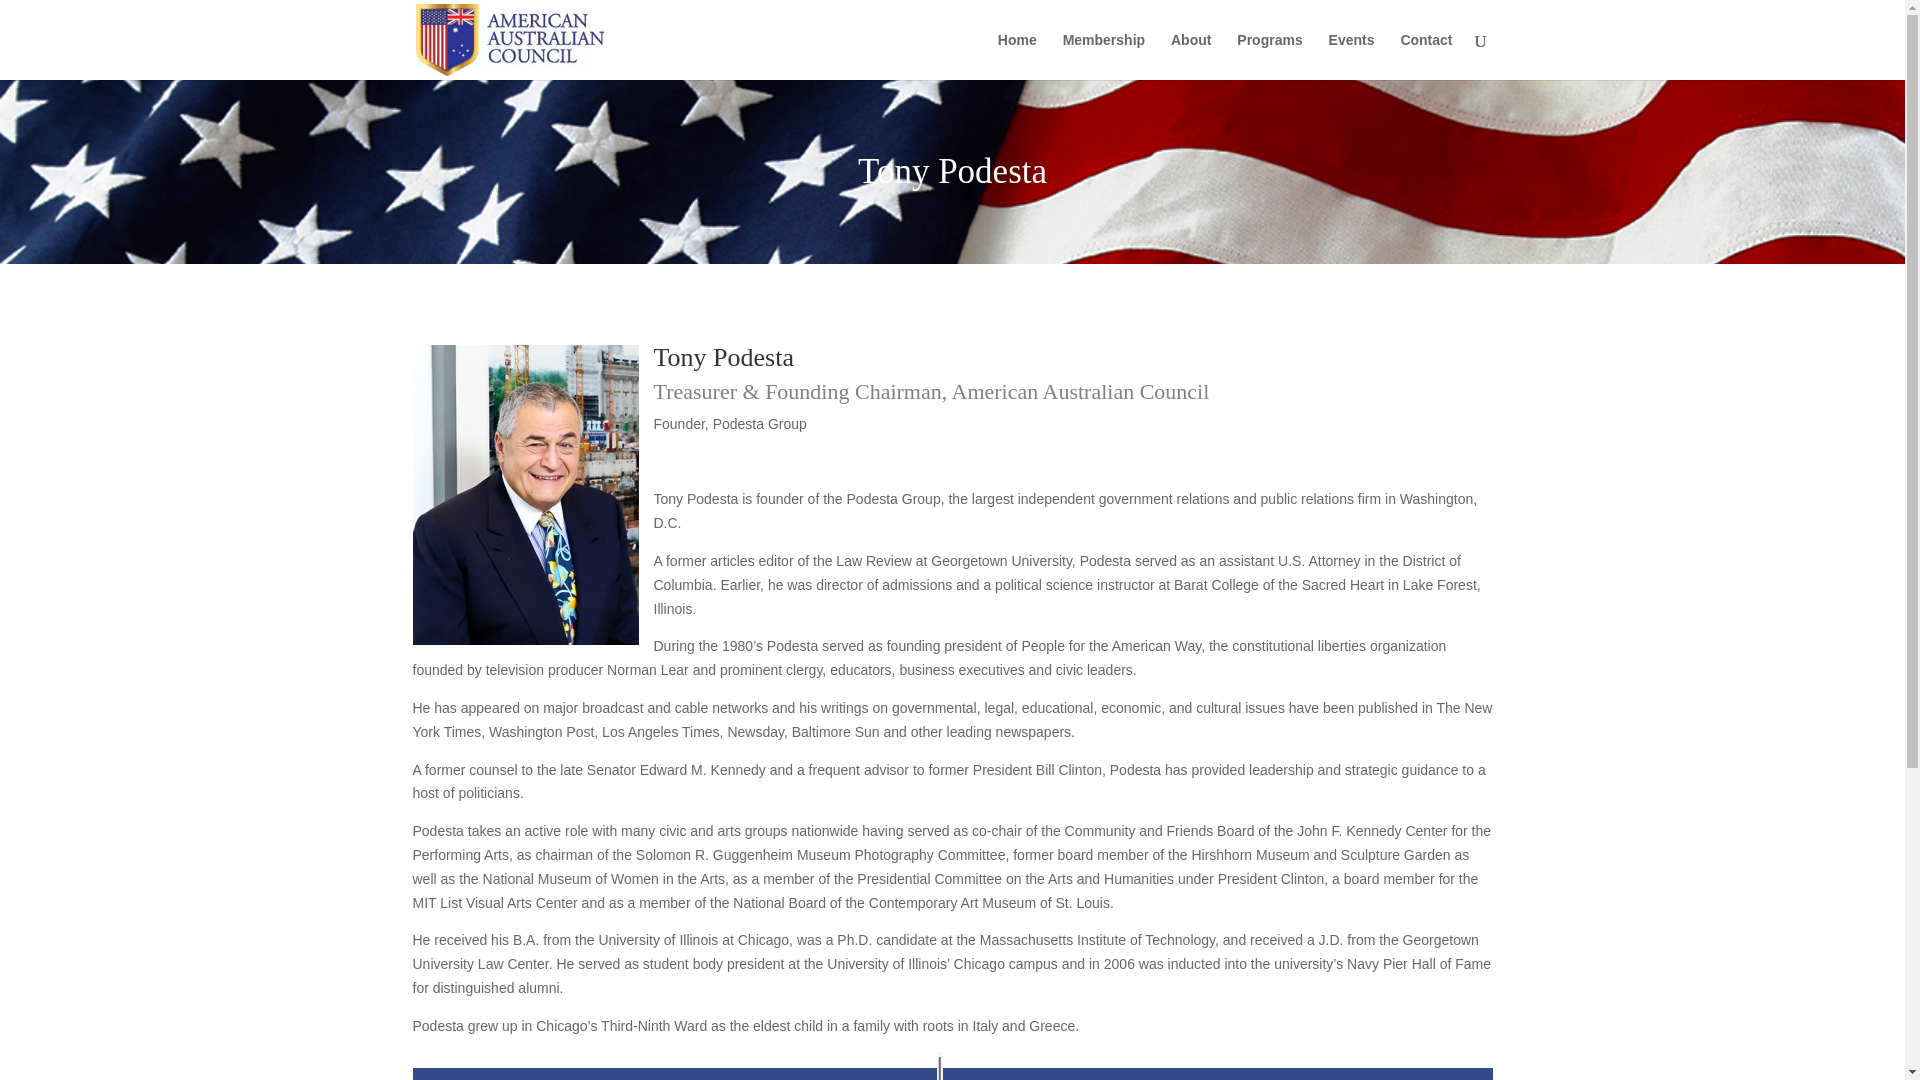  Describe the element at coordinates (1425, 56) in the screenshot. I see `Contact` at that location.